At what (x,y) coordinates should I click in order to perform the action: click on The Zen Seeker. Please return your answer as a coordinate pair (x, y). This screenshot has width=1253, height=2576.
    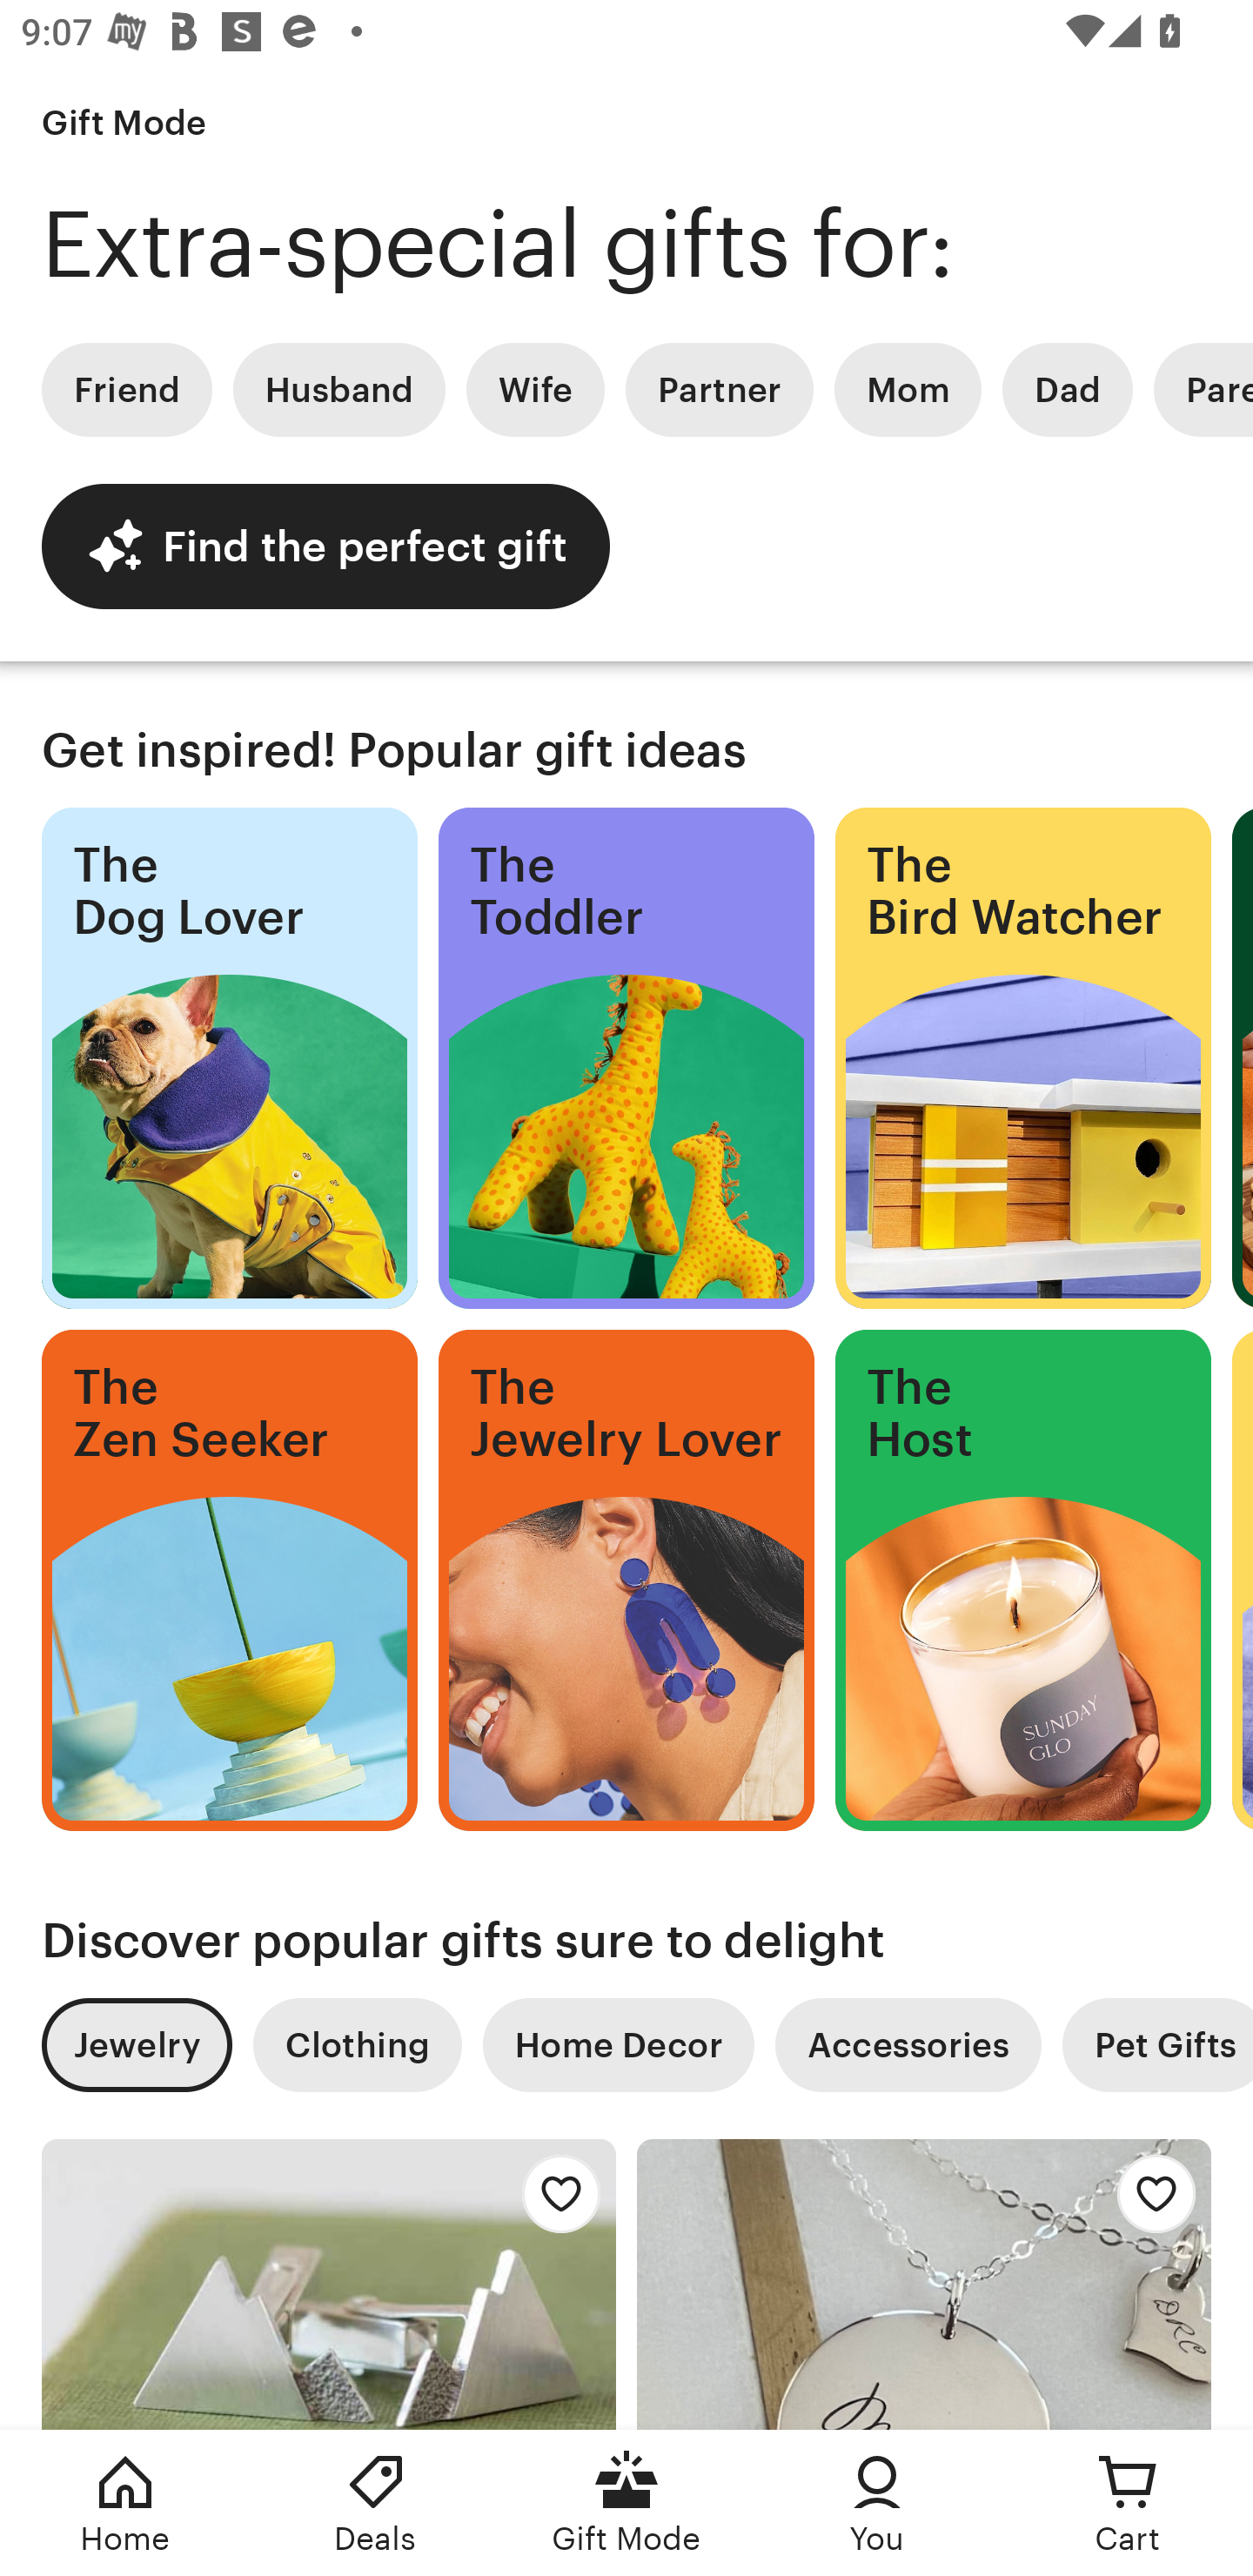
    Looking at the image, I should click on (229, 1580).